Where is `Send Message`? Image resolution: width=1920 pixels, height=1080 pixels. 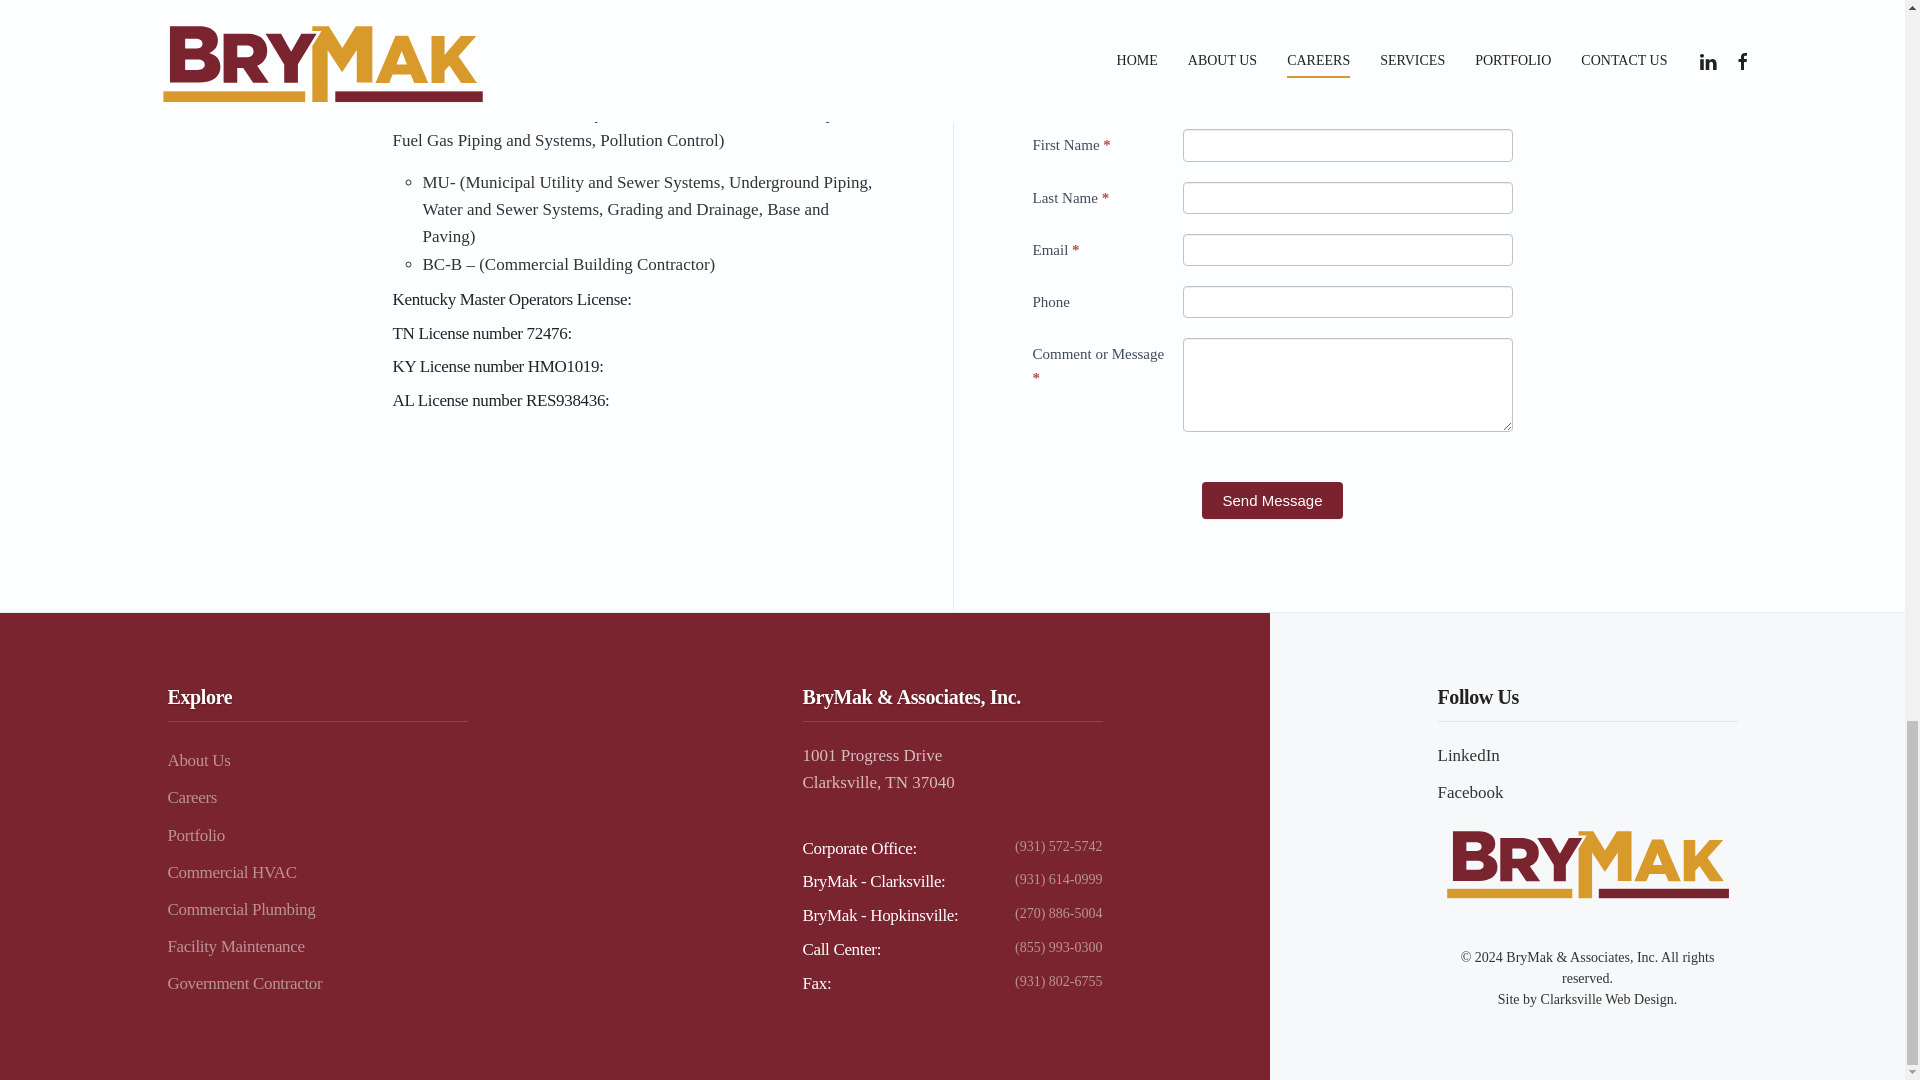 Send Message is located at coordinates (1272, 500).